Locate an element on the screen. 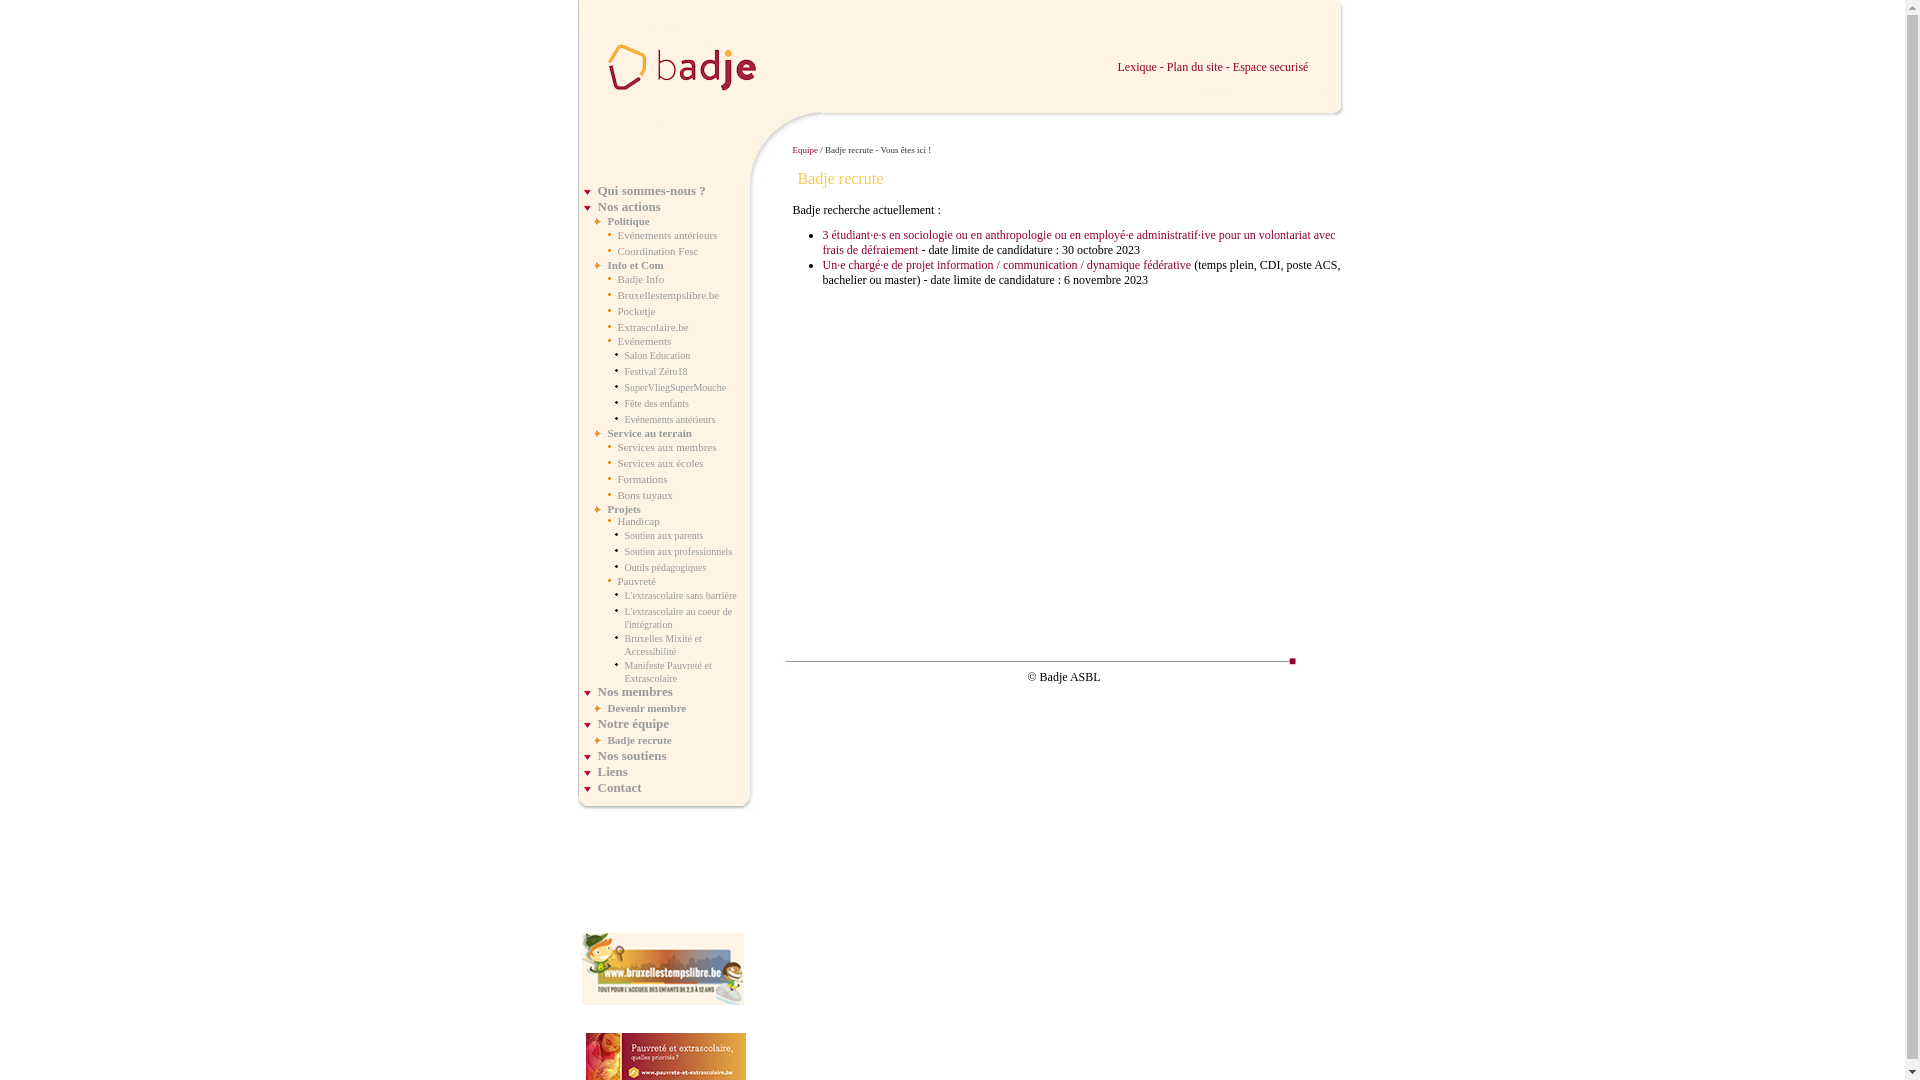  Badje Info is located at coordinates (642, 279).